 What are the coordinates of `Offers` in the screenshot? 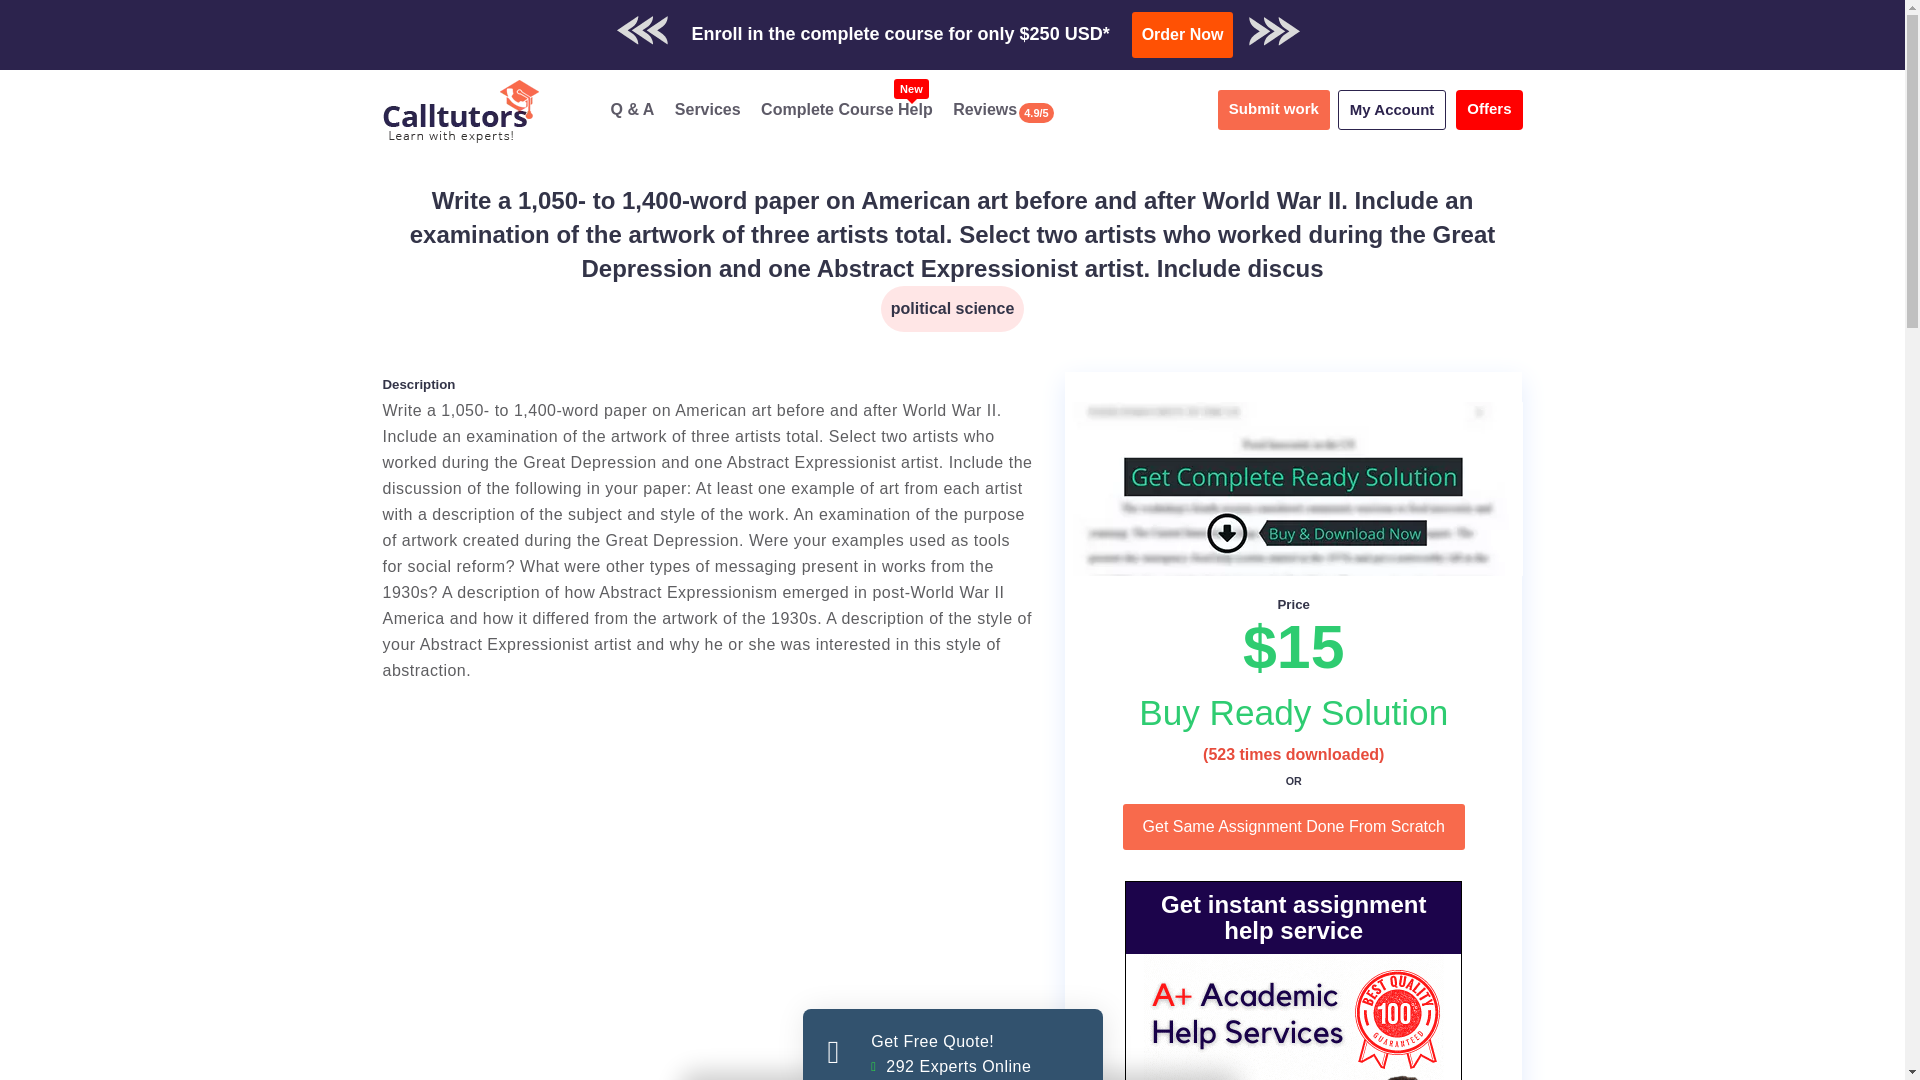 It's located at (952, 1044).